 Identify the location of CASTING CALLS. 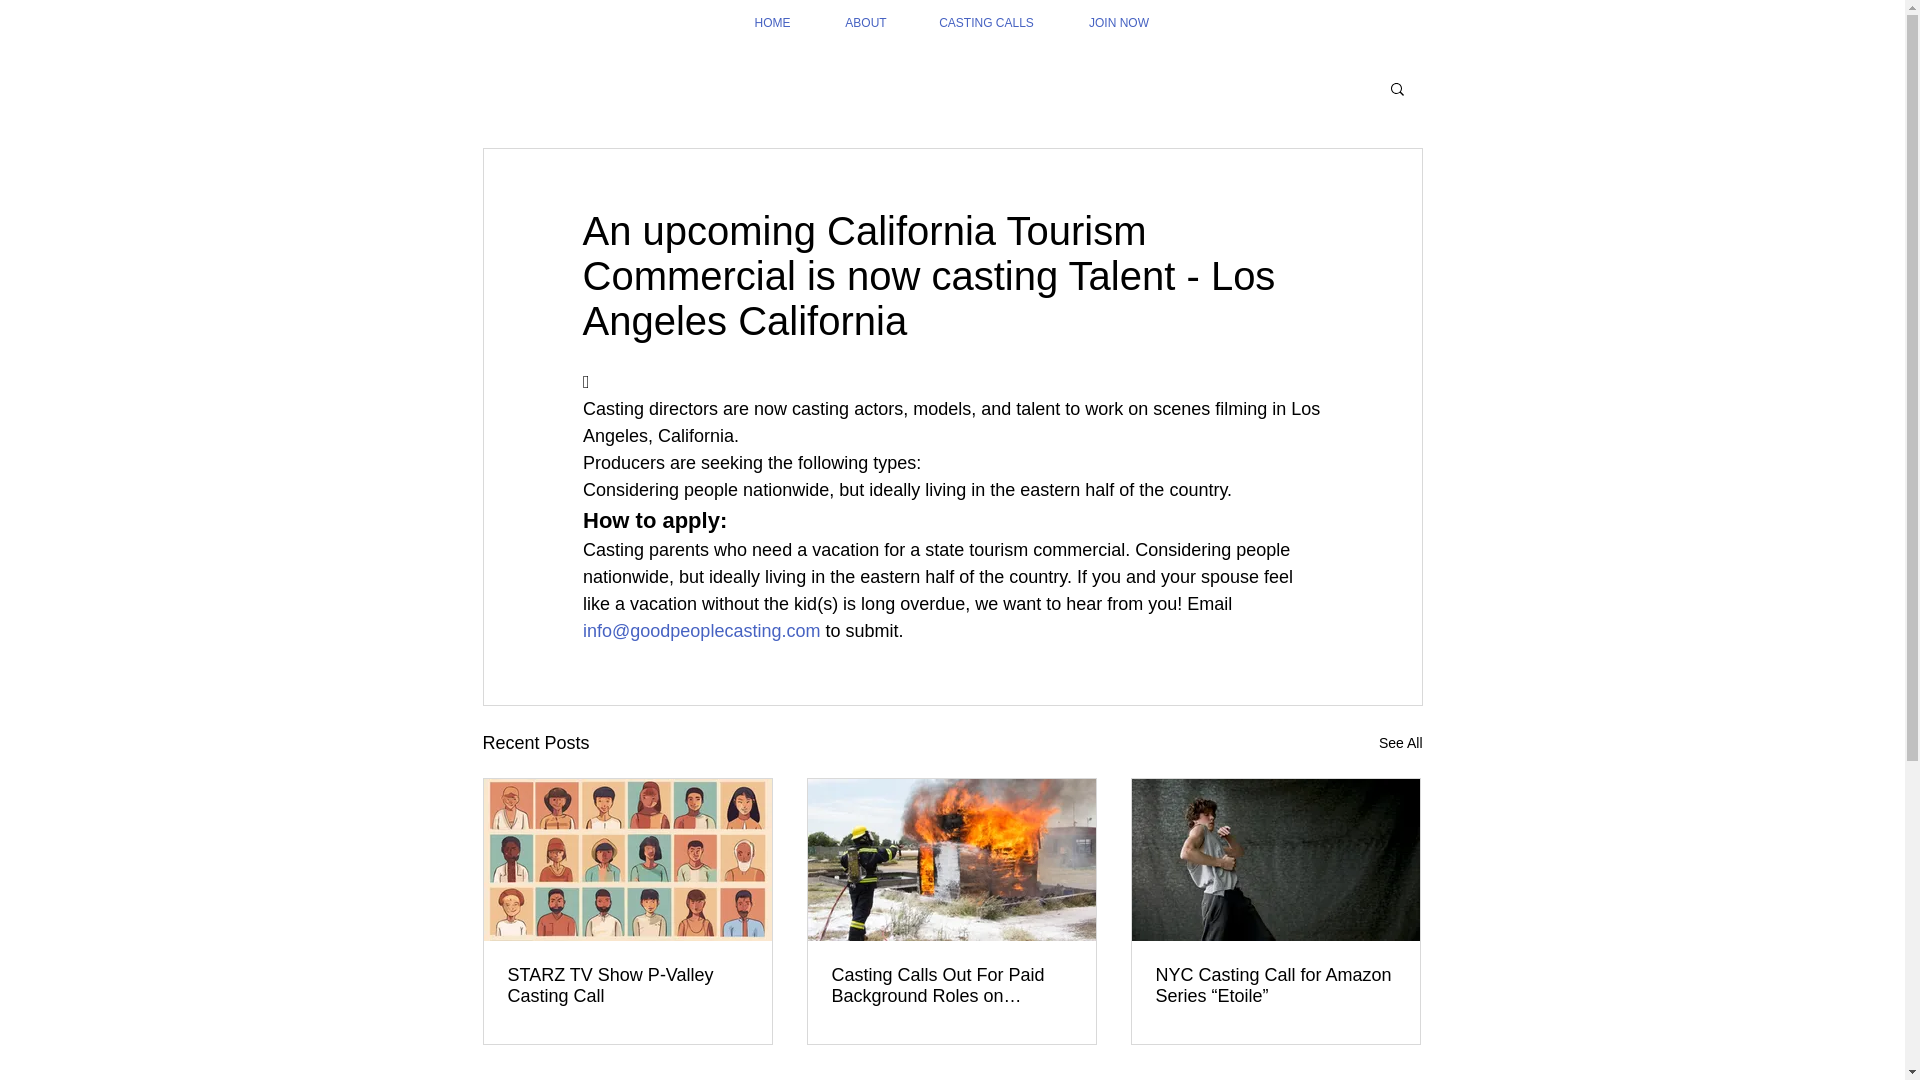
(986, 24).